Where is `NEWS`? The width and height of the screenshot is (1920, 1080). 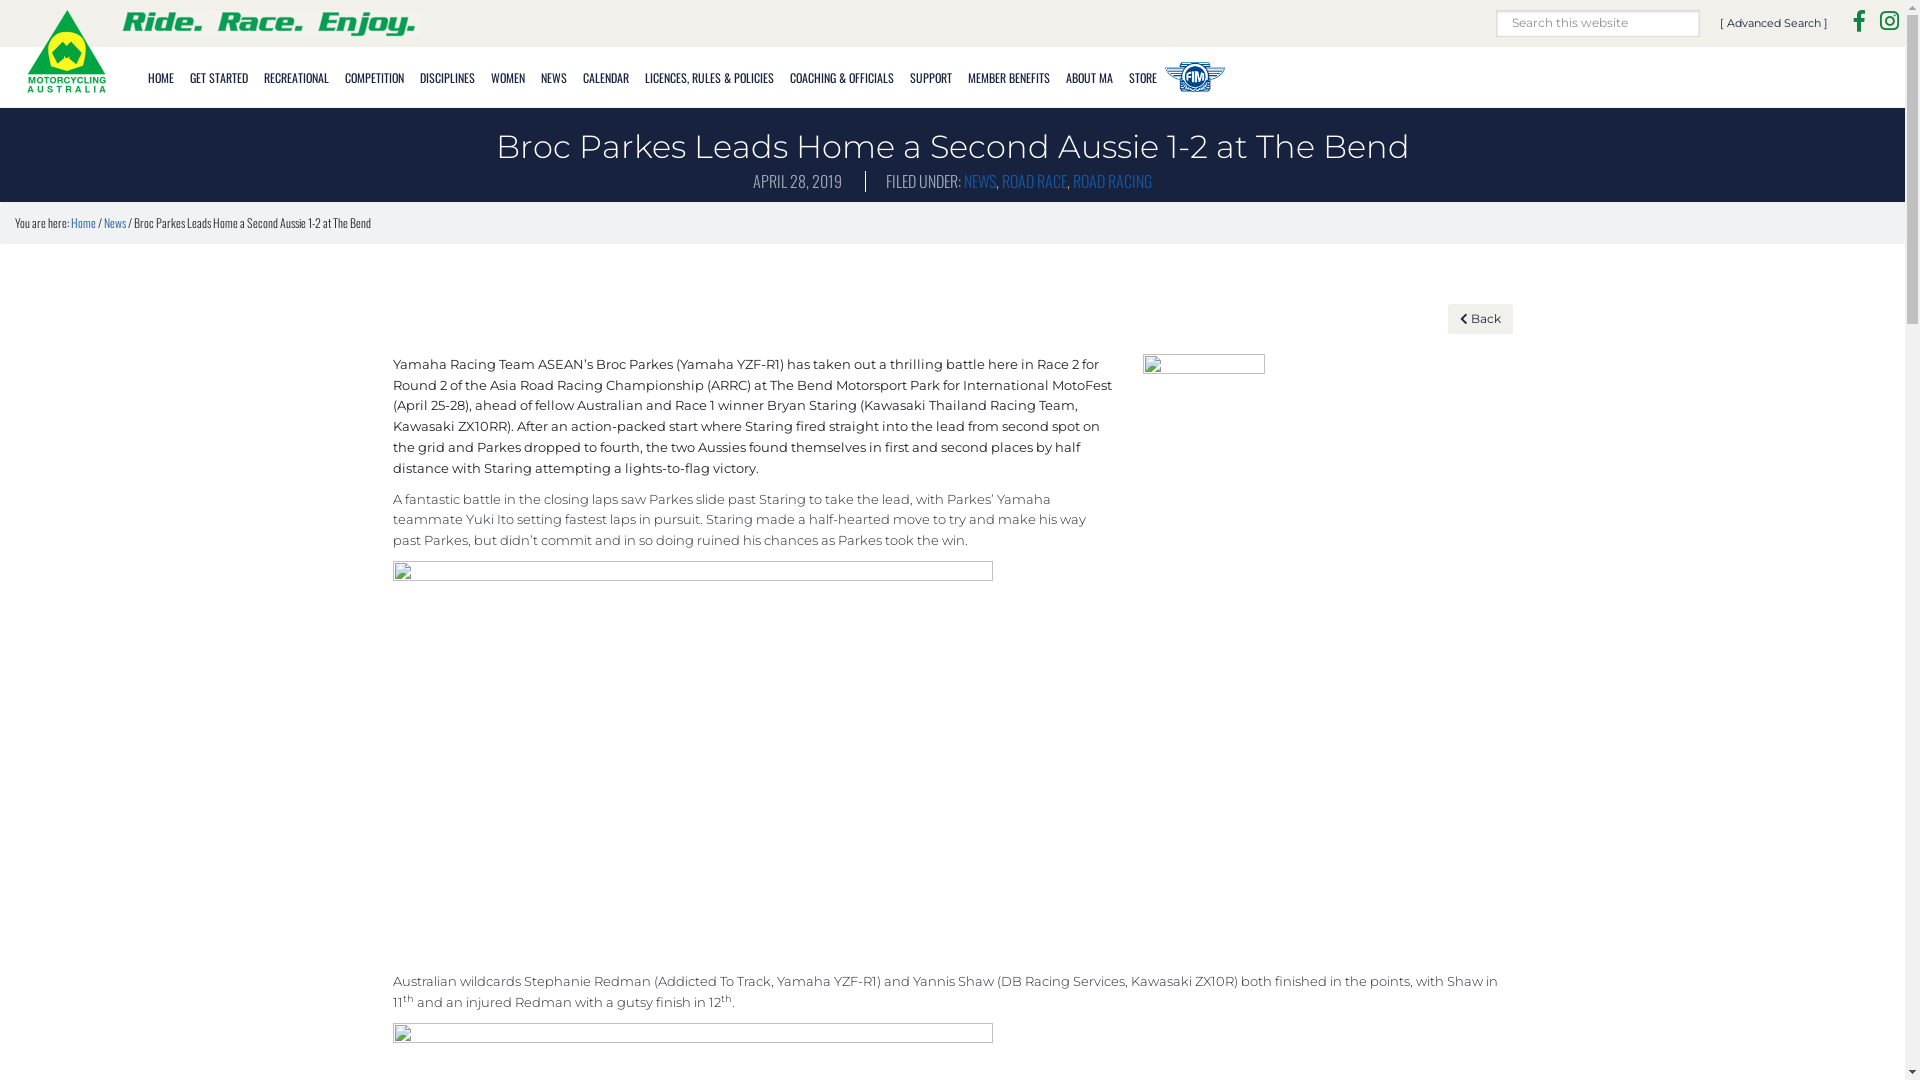 NEWS is located at coordinates (554, 76).